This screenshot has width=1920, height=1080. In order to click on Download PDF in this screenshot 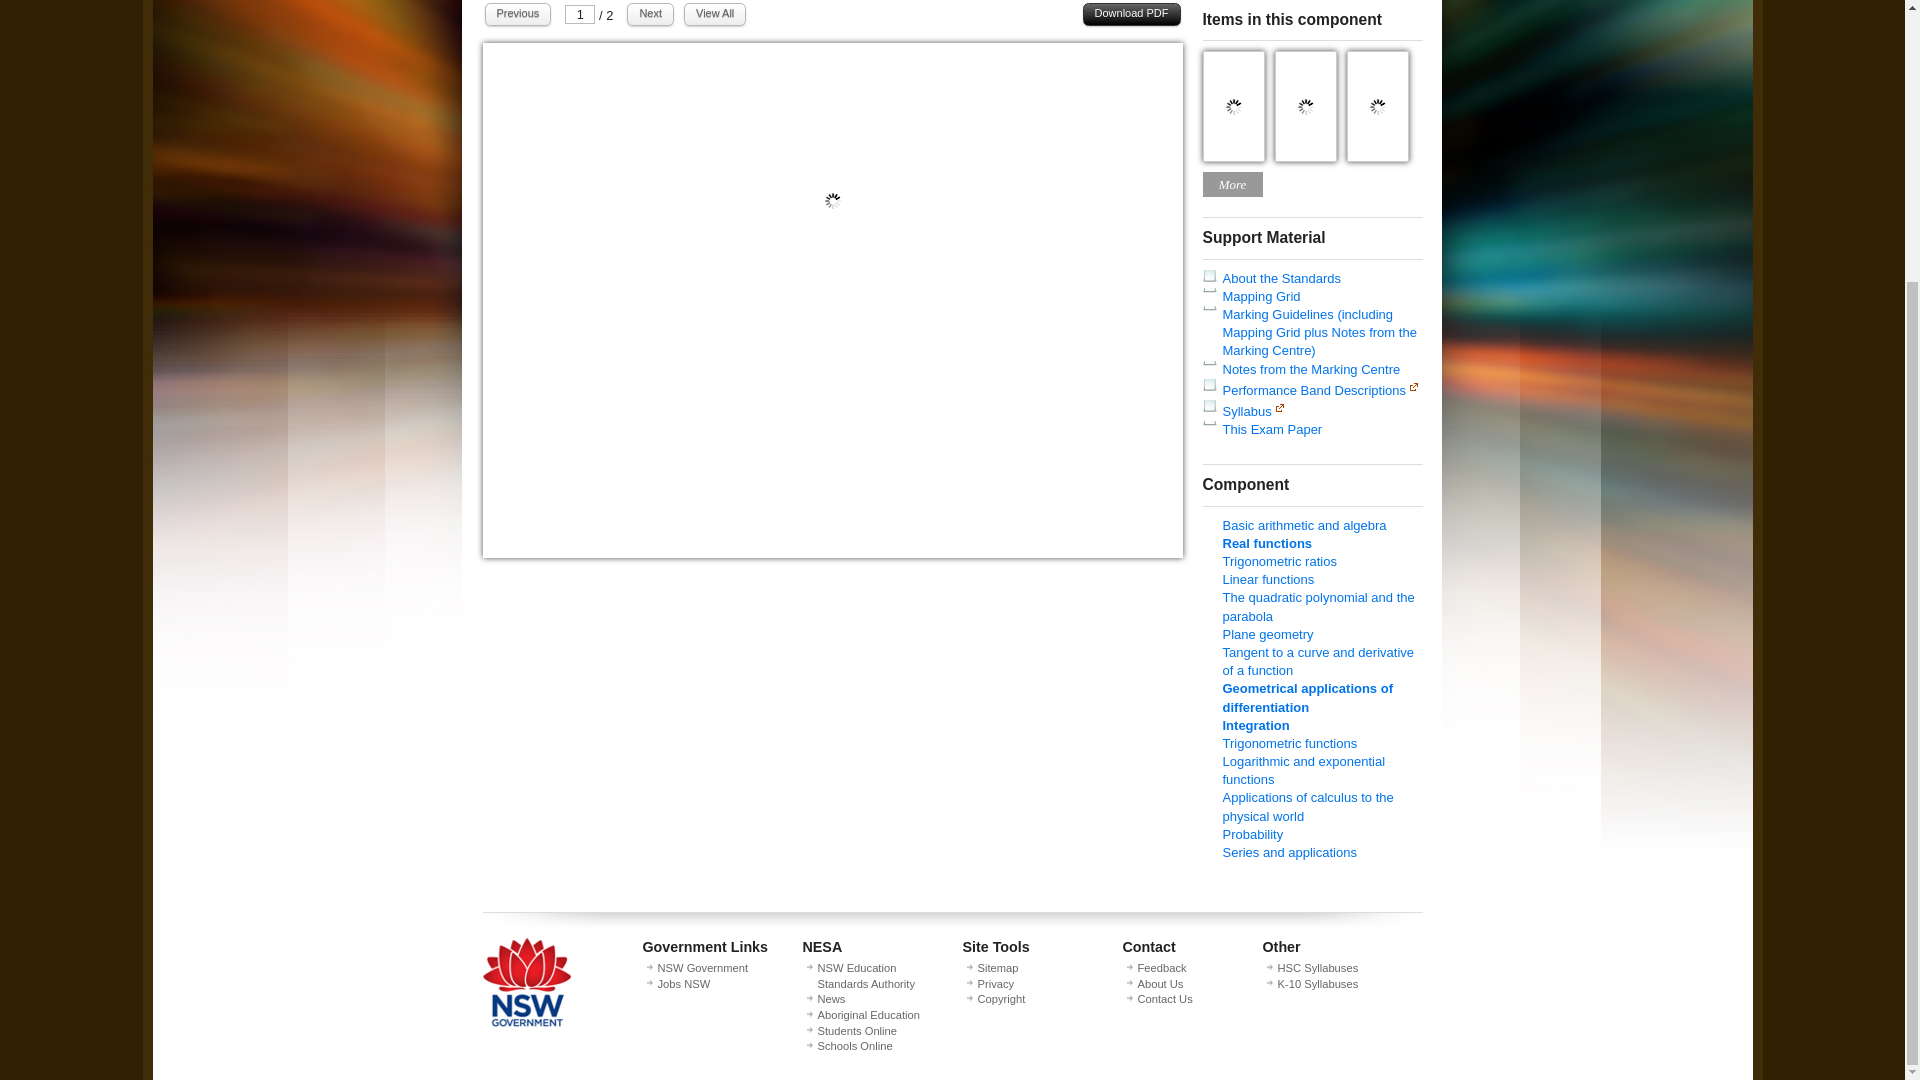, I will do `click(1131, 14)`.